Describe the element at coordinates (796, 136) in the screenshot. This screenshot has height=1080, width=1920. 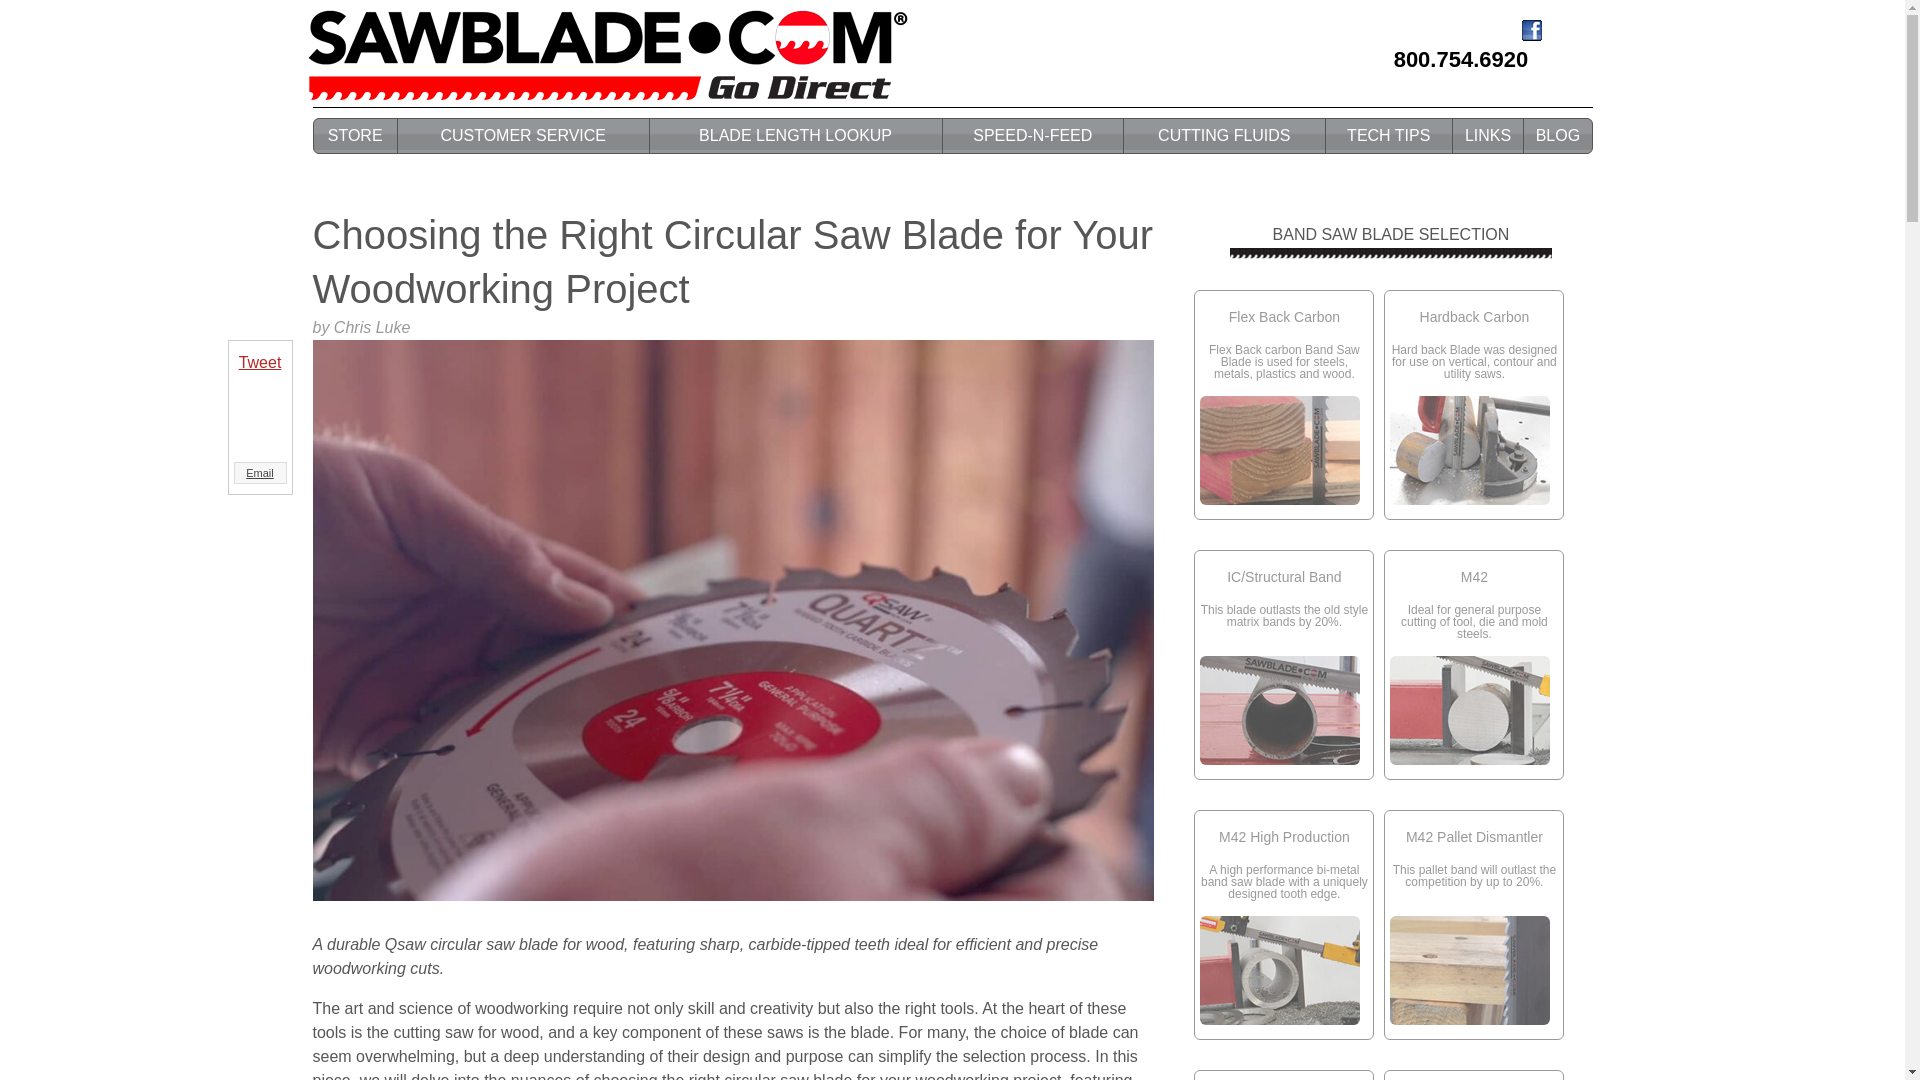
I see `BLADE LENGTH LOOKUP` at that location.